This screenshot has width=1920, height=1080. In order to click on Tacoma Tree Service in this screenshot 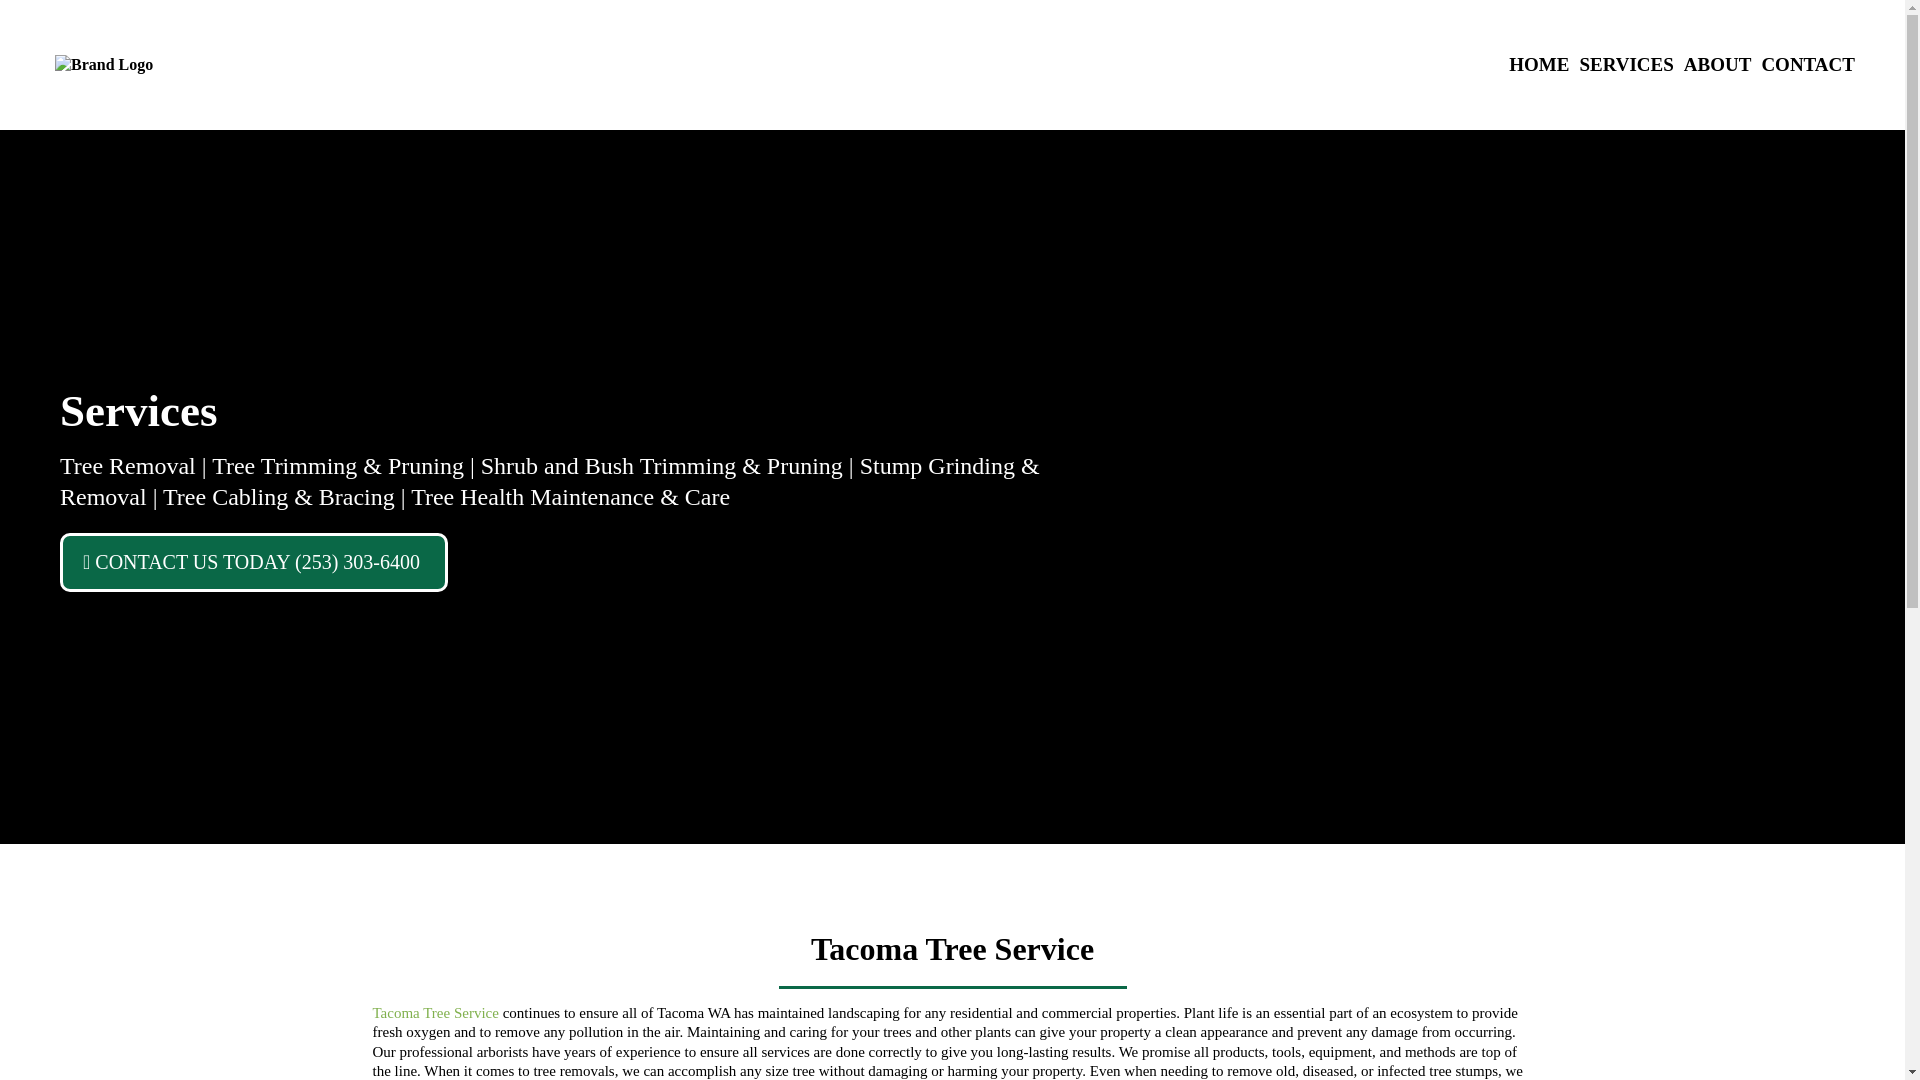, I will do `click(434, 1012)`.